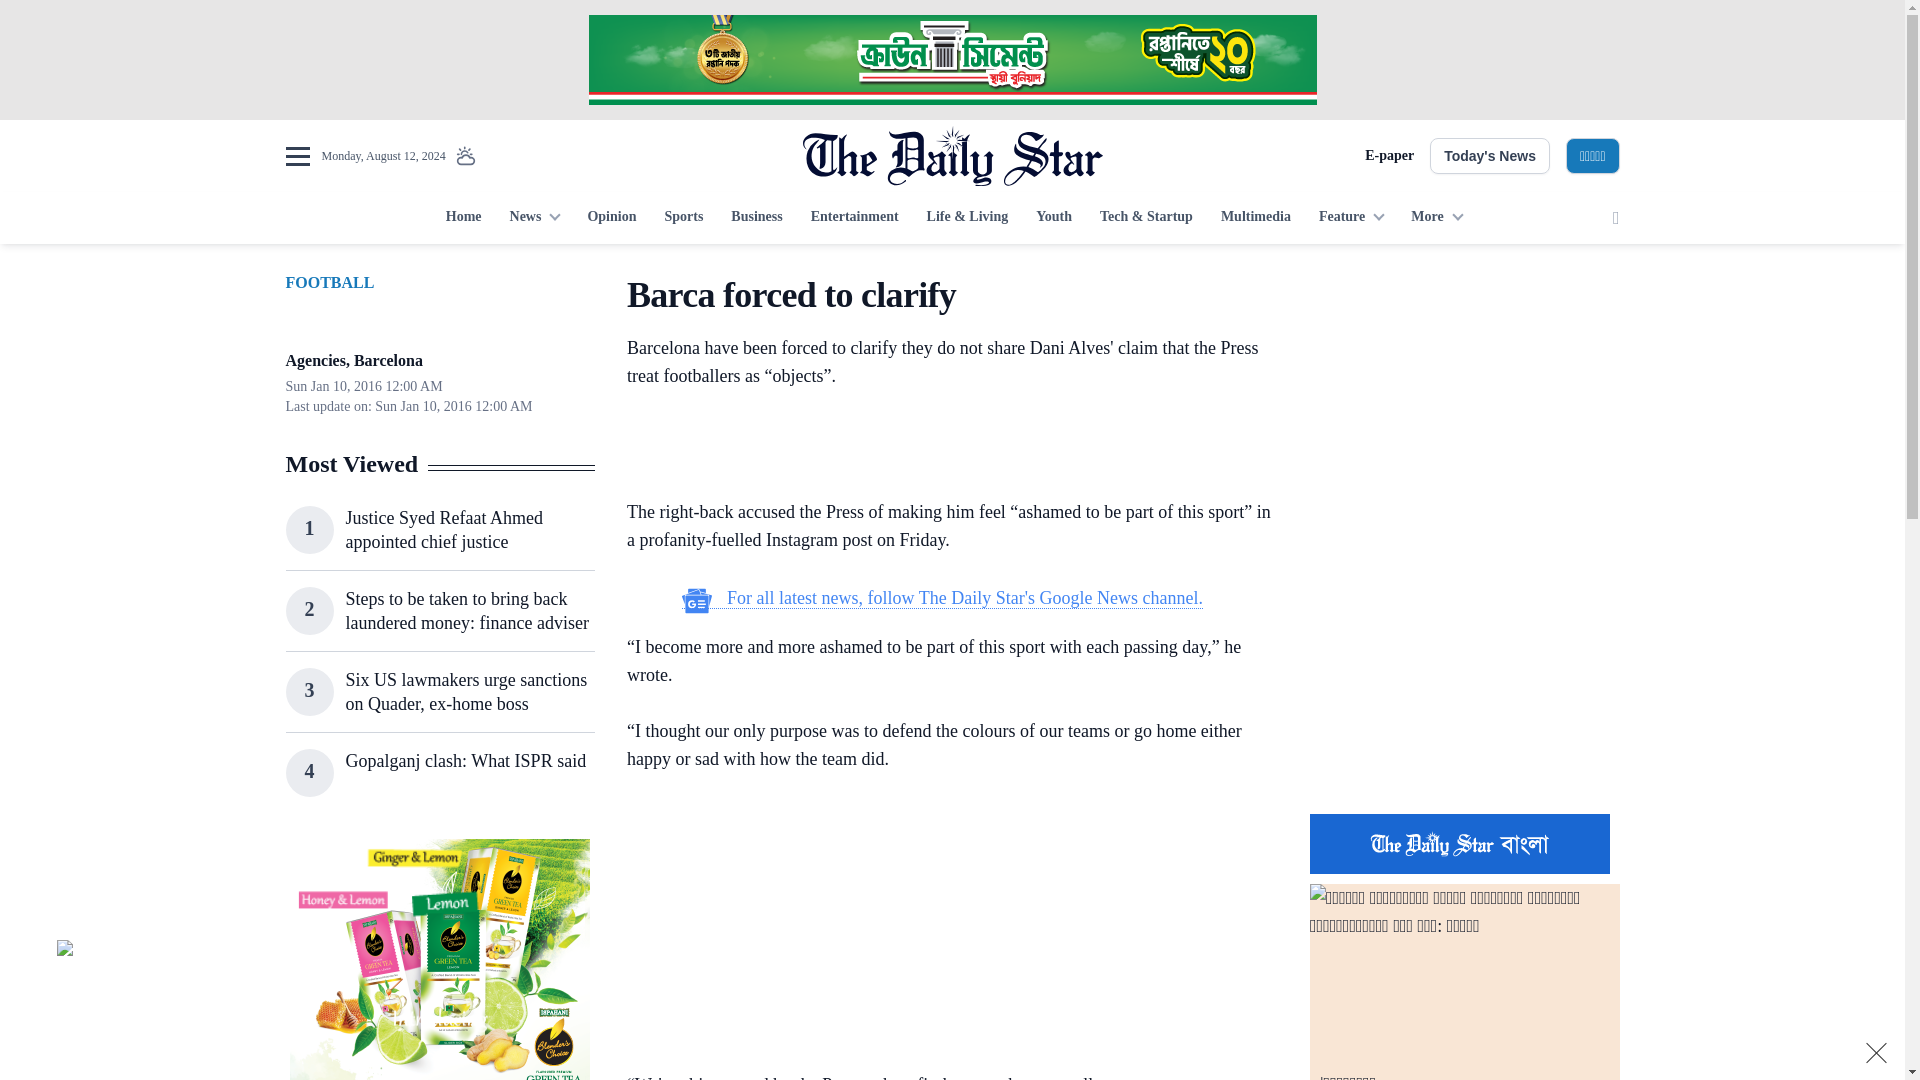 The image size is (1920, 1080). Describe the element at coordinates (463, 218) in the screenshot. I see `Home` at that location.